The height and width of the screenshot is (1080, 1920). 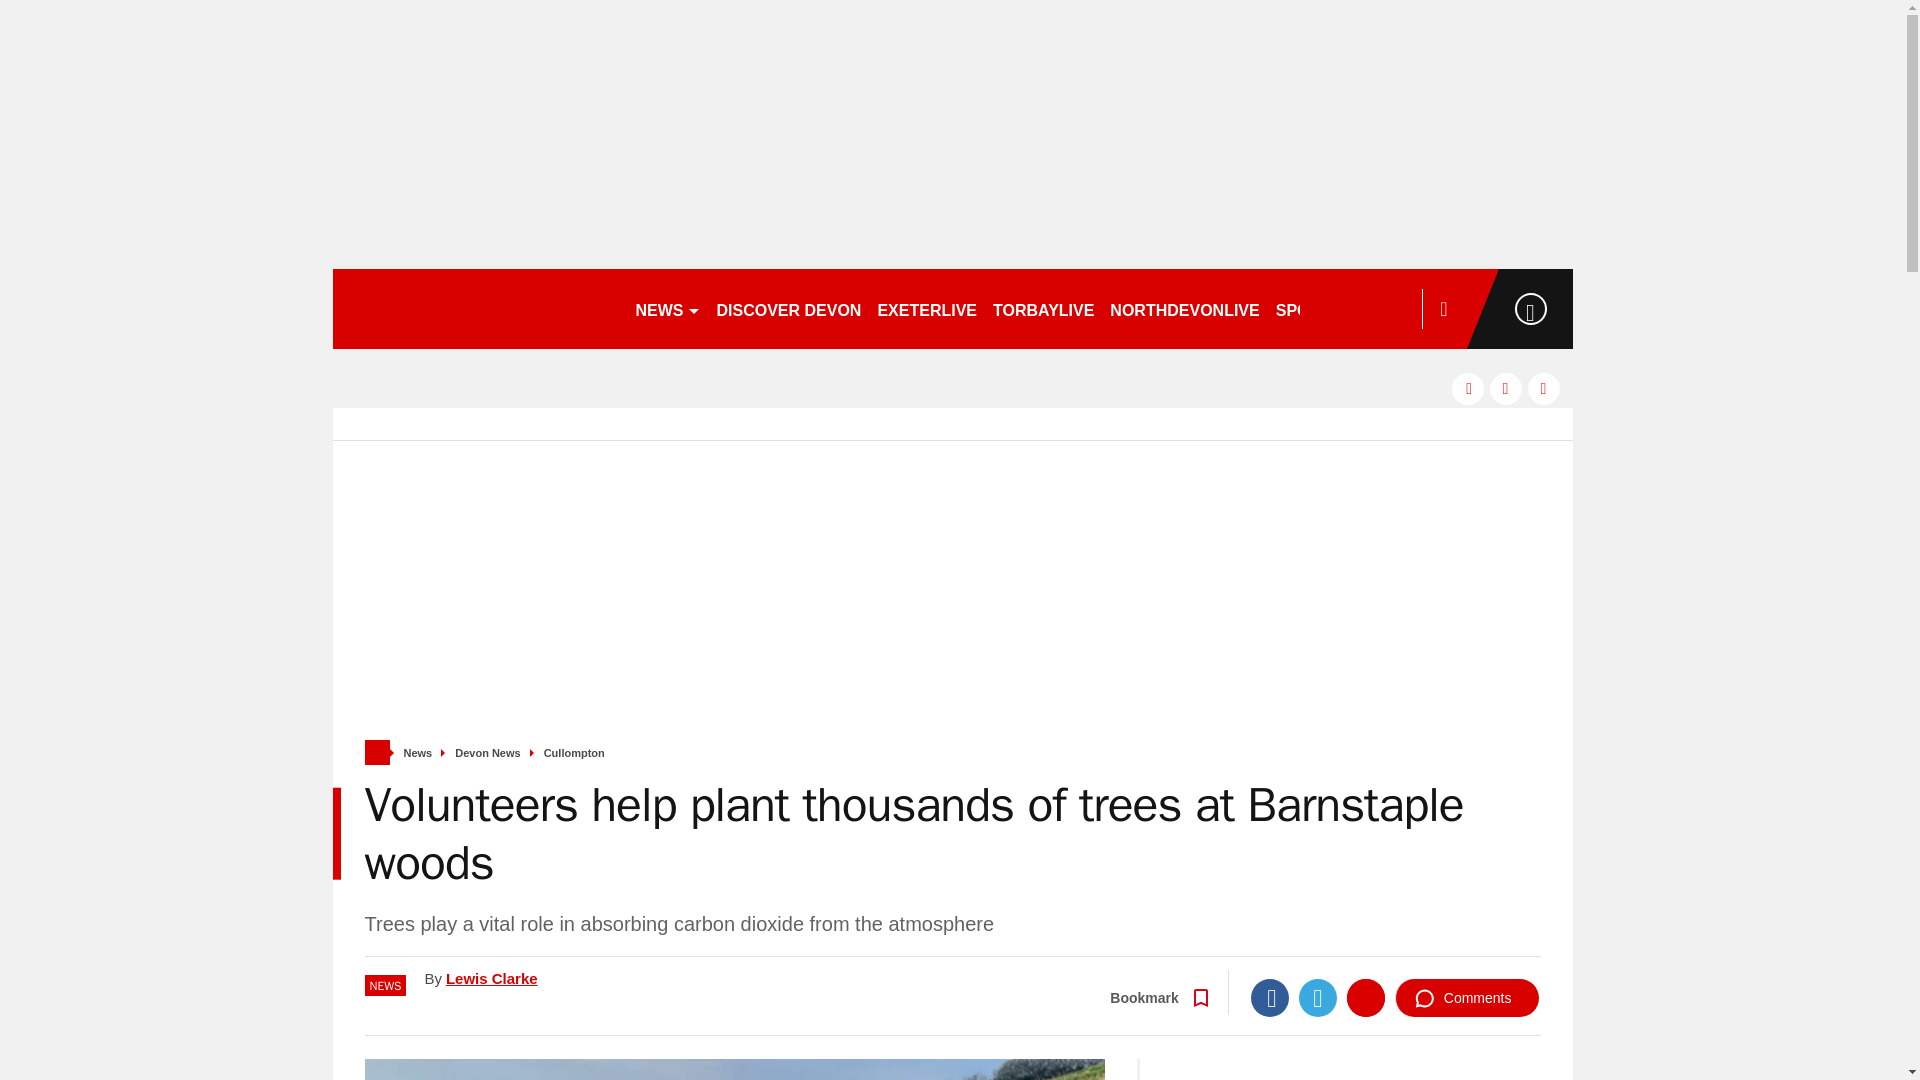 What do you see at coordinates (1043, 308) in the screenshot?
I see `TORBAYLIVE` at bounding box center [1043, 308].